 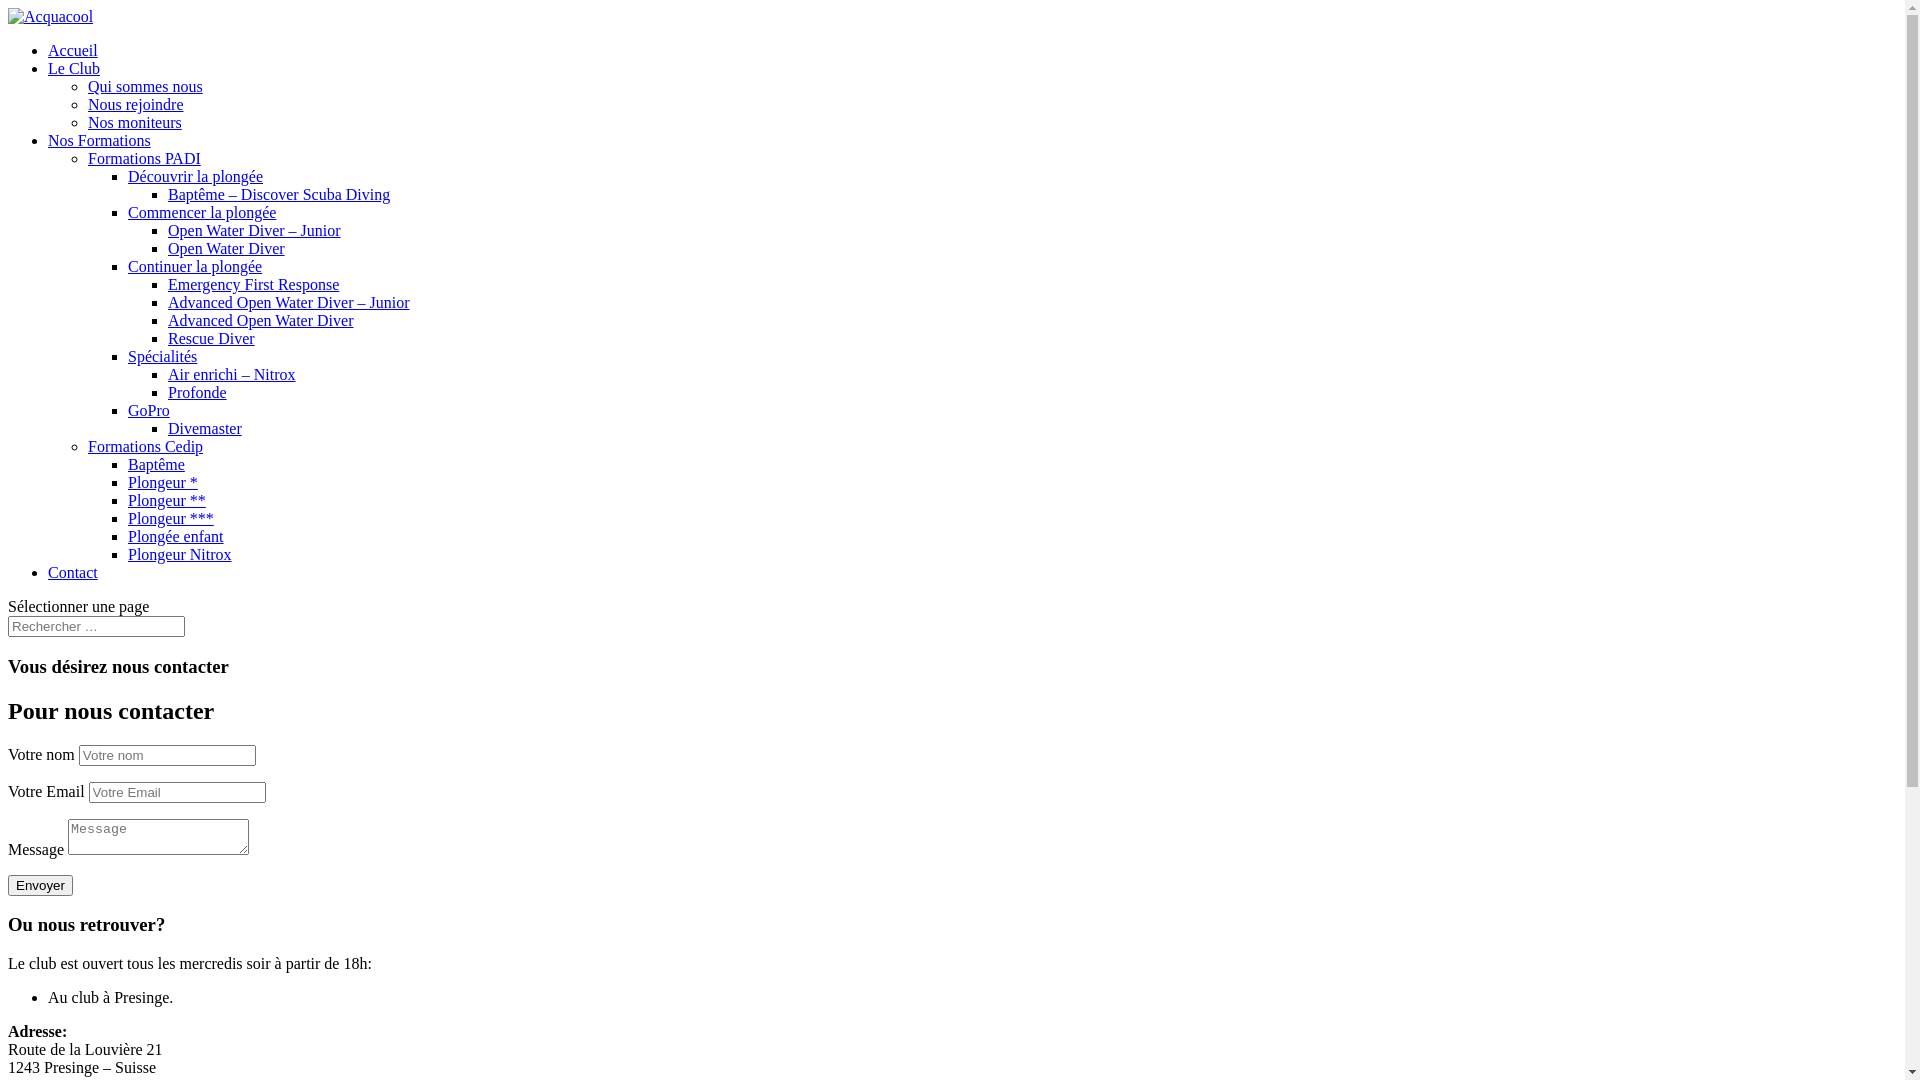 What do you see at coordinates (205, 428) in the screenshot?
I see `Divemaster` at bounding box center [205, 428].